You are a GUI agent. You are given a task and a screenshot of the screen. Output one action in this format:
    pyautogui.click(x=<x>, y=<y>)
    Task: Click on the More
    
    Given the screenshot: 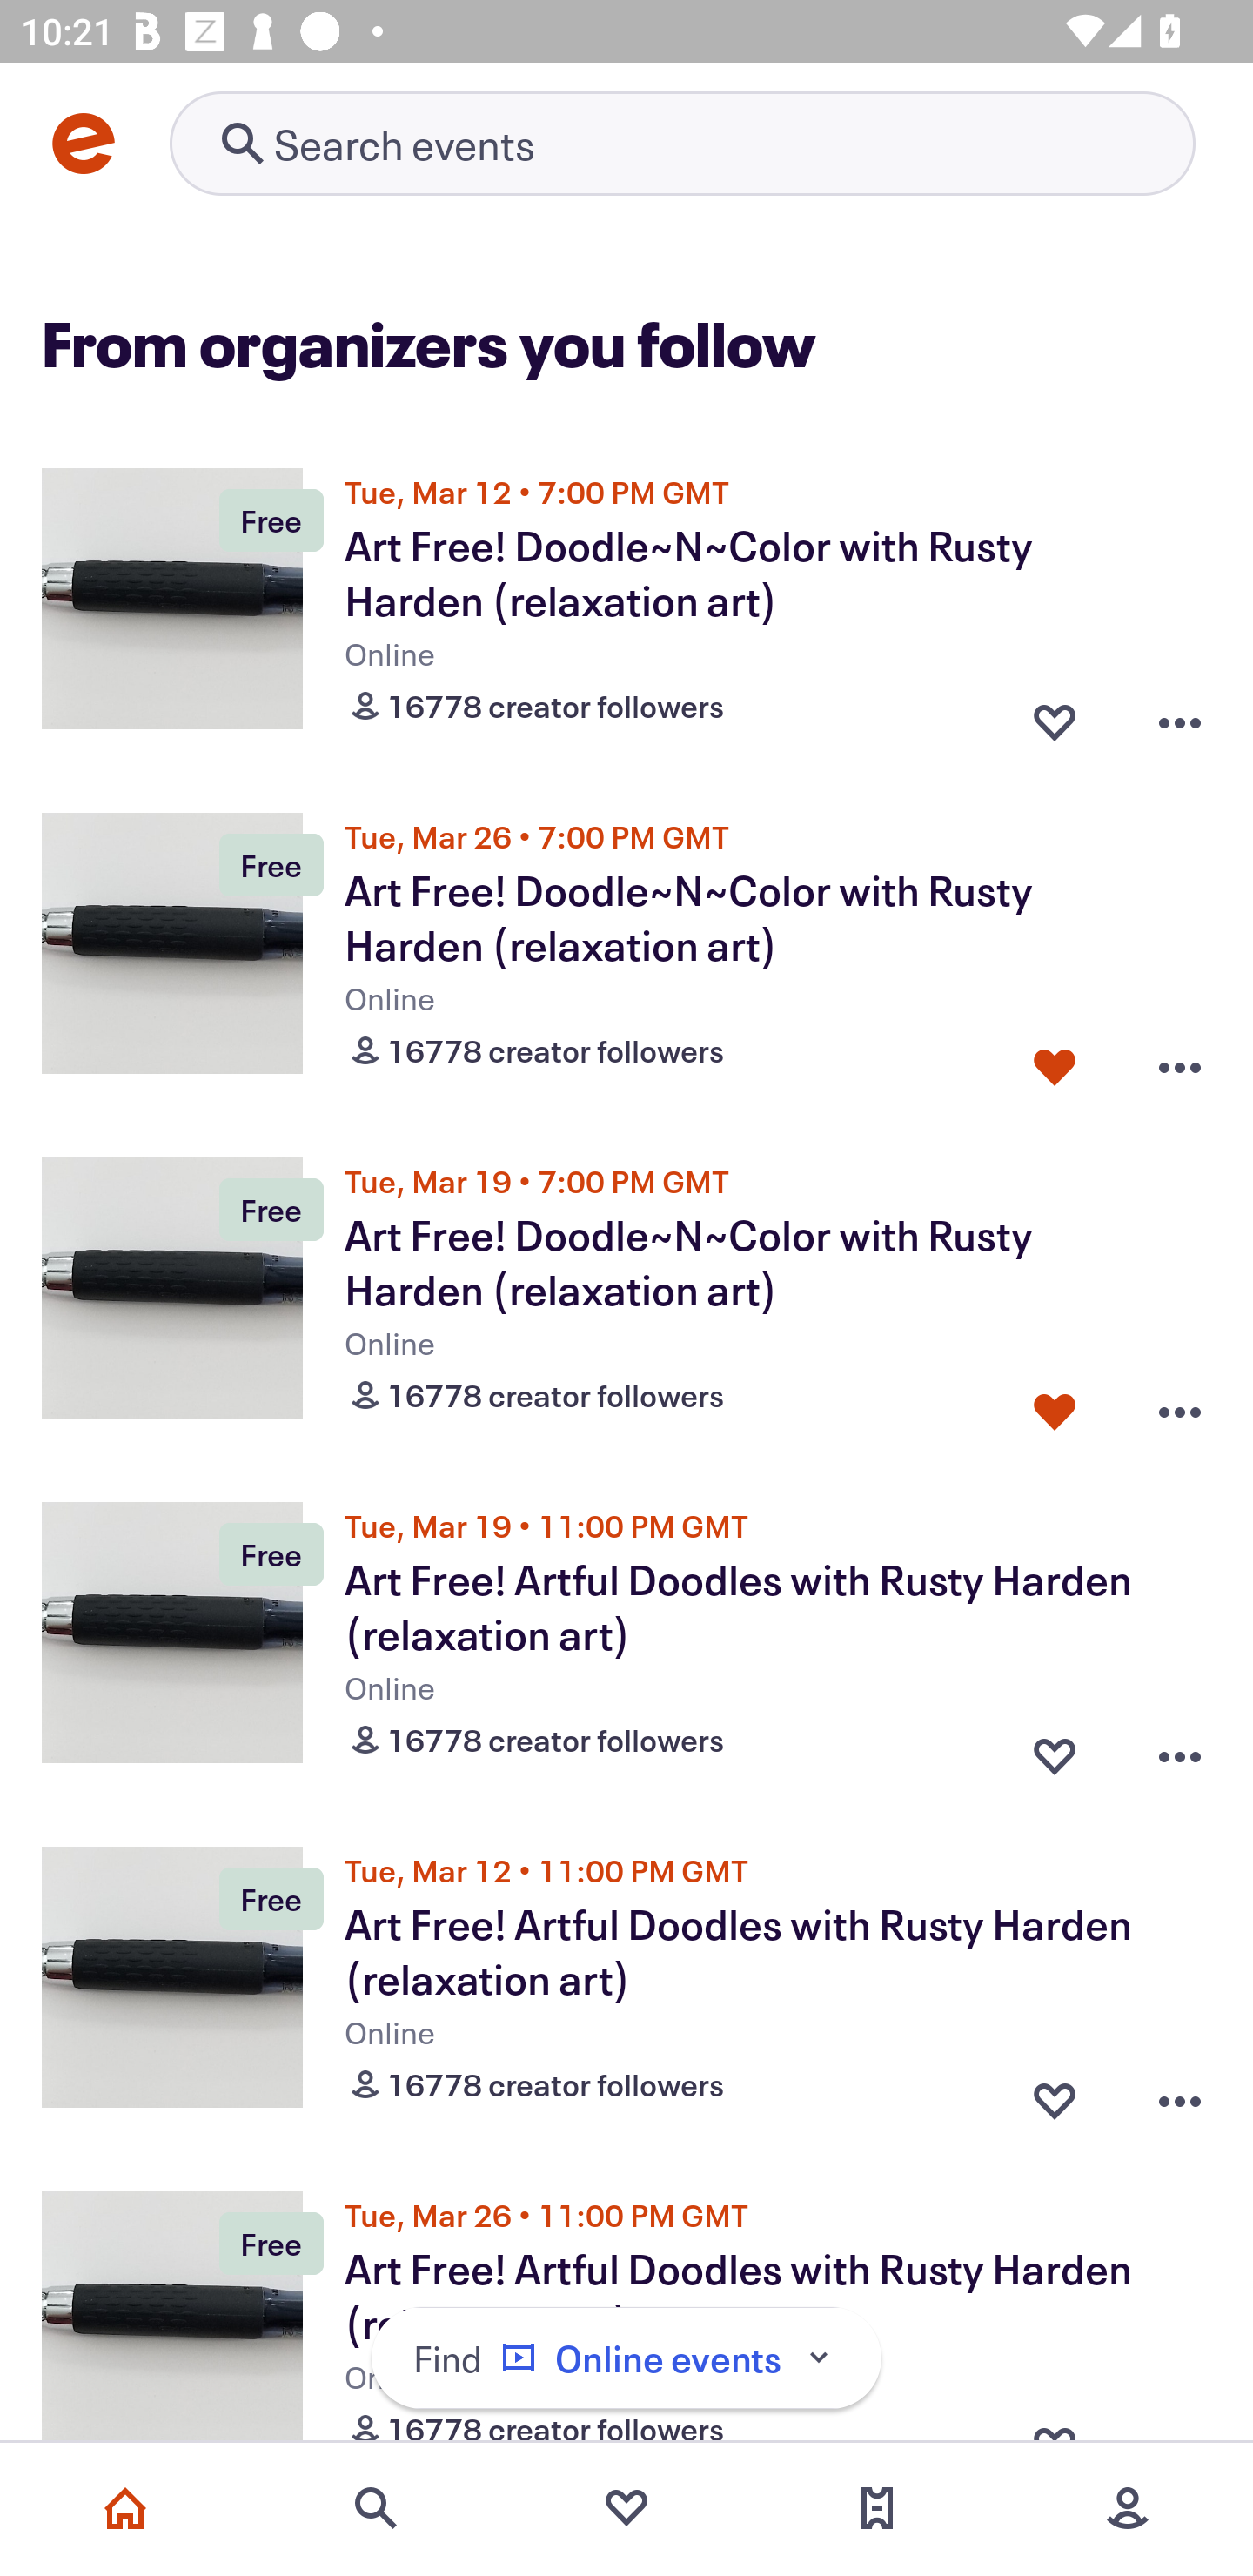 What is the action you would take?
    pyautogui.click(x=1128, y=2508)
    